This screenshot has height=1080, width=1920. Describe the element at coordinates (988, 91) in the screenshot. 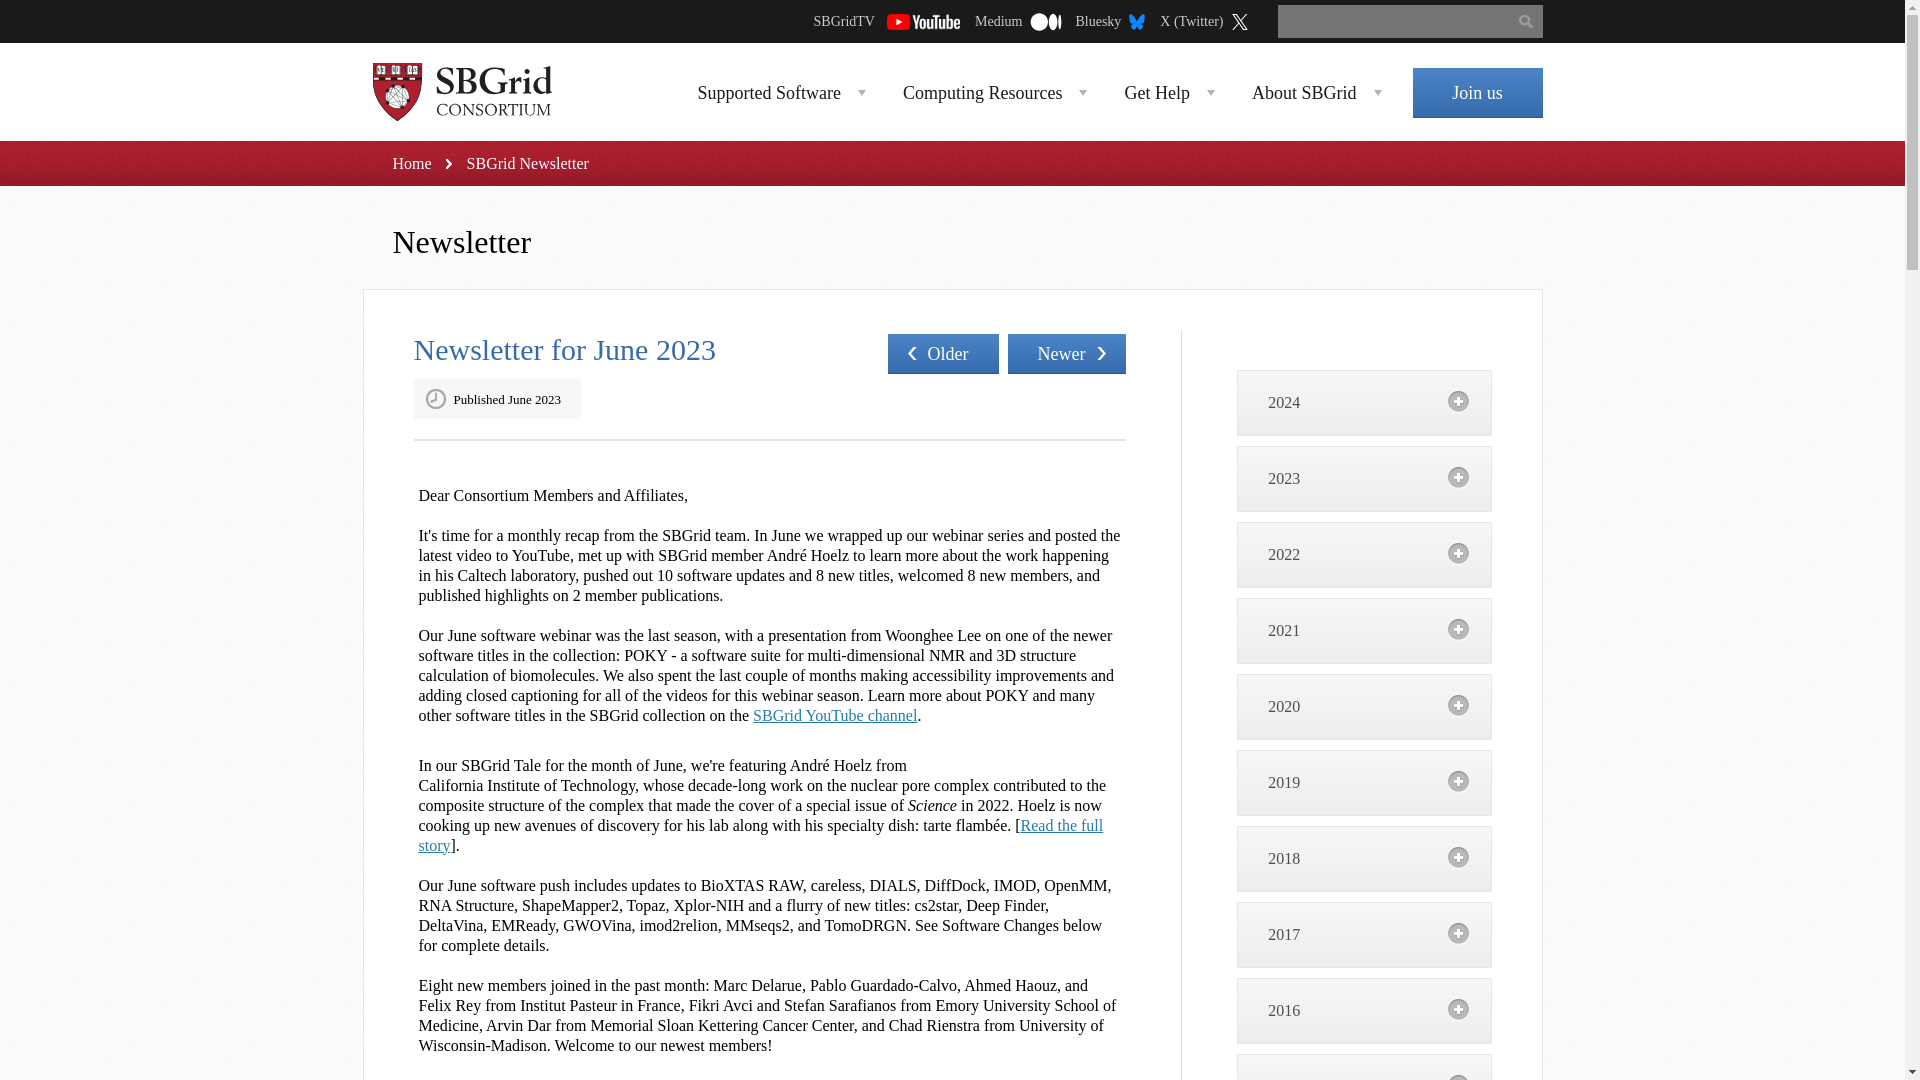

I see `Computing Resources` at that location.